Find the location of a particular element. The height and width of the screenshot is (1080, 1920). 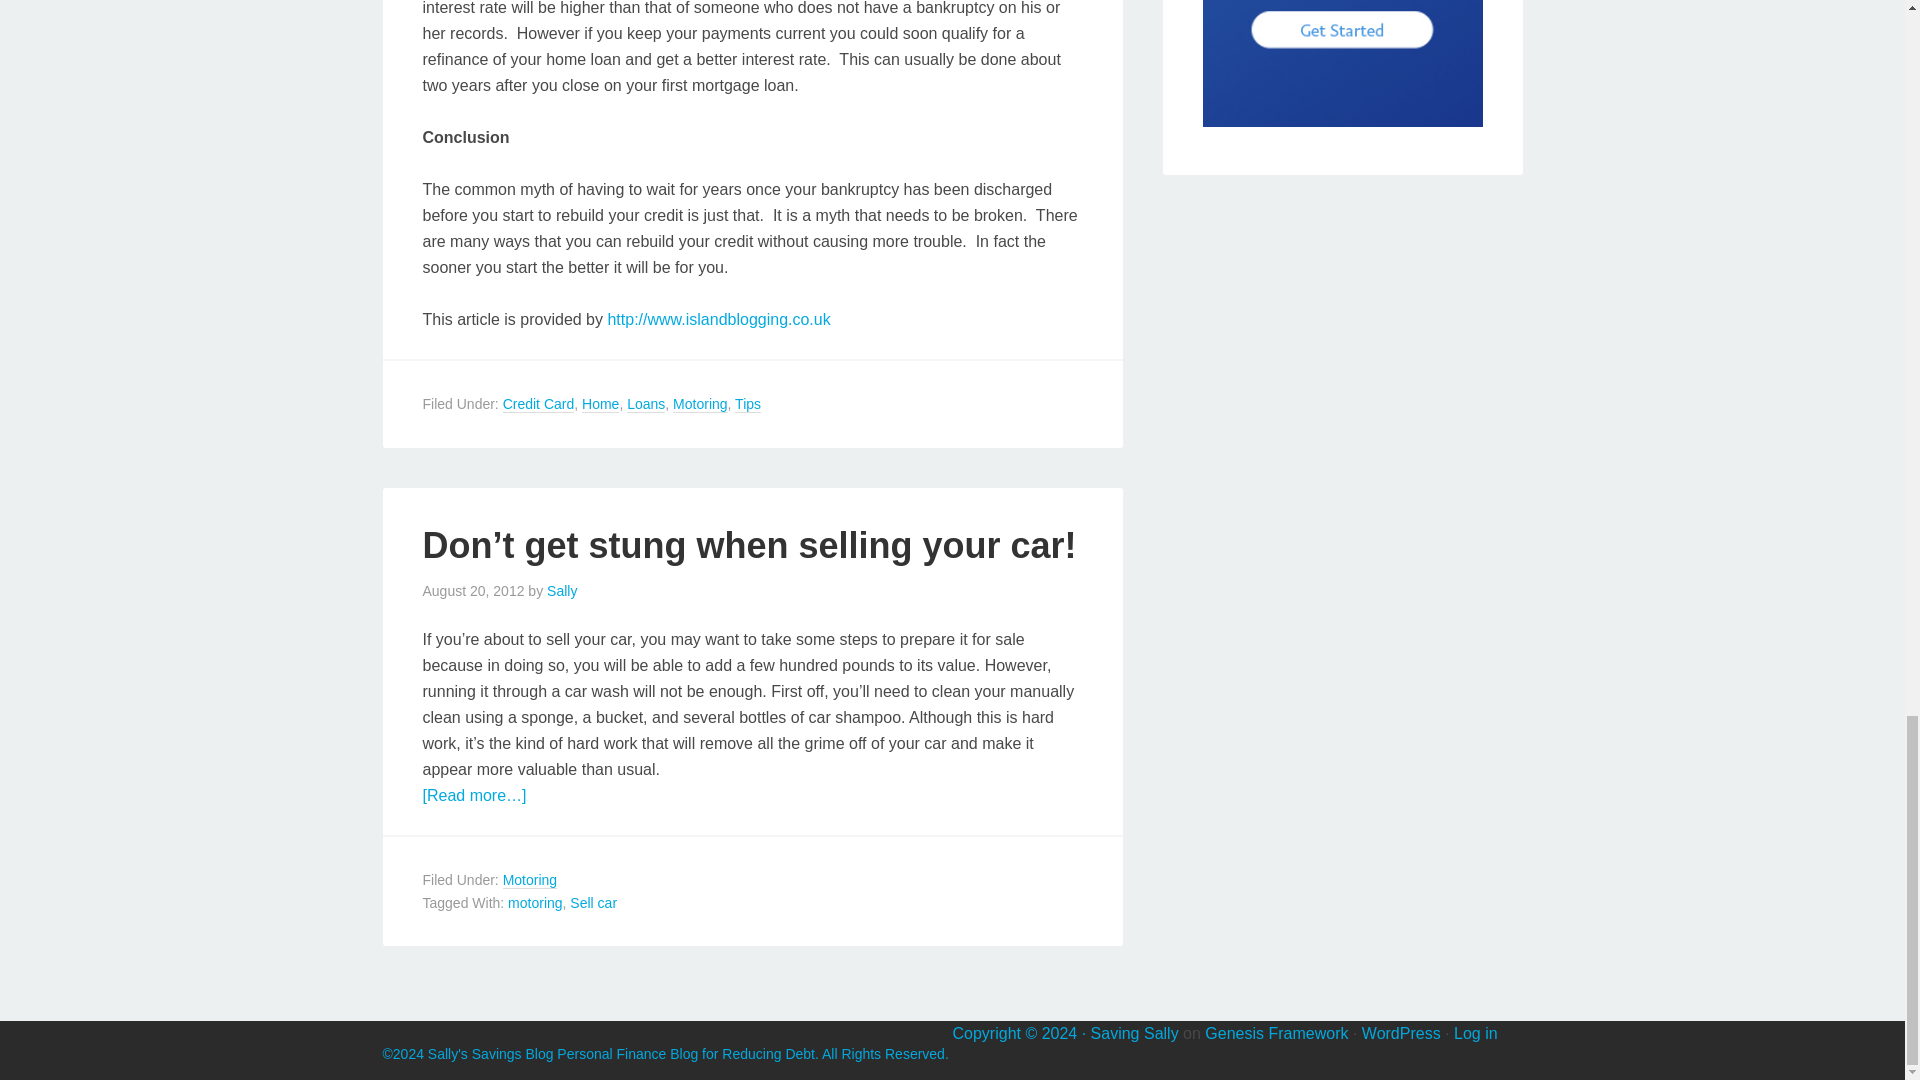

Genesis Framework is located at coordinates (1276, 1033).